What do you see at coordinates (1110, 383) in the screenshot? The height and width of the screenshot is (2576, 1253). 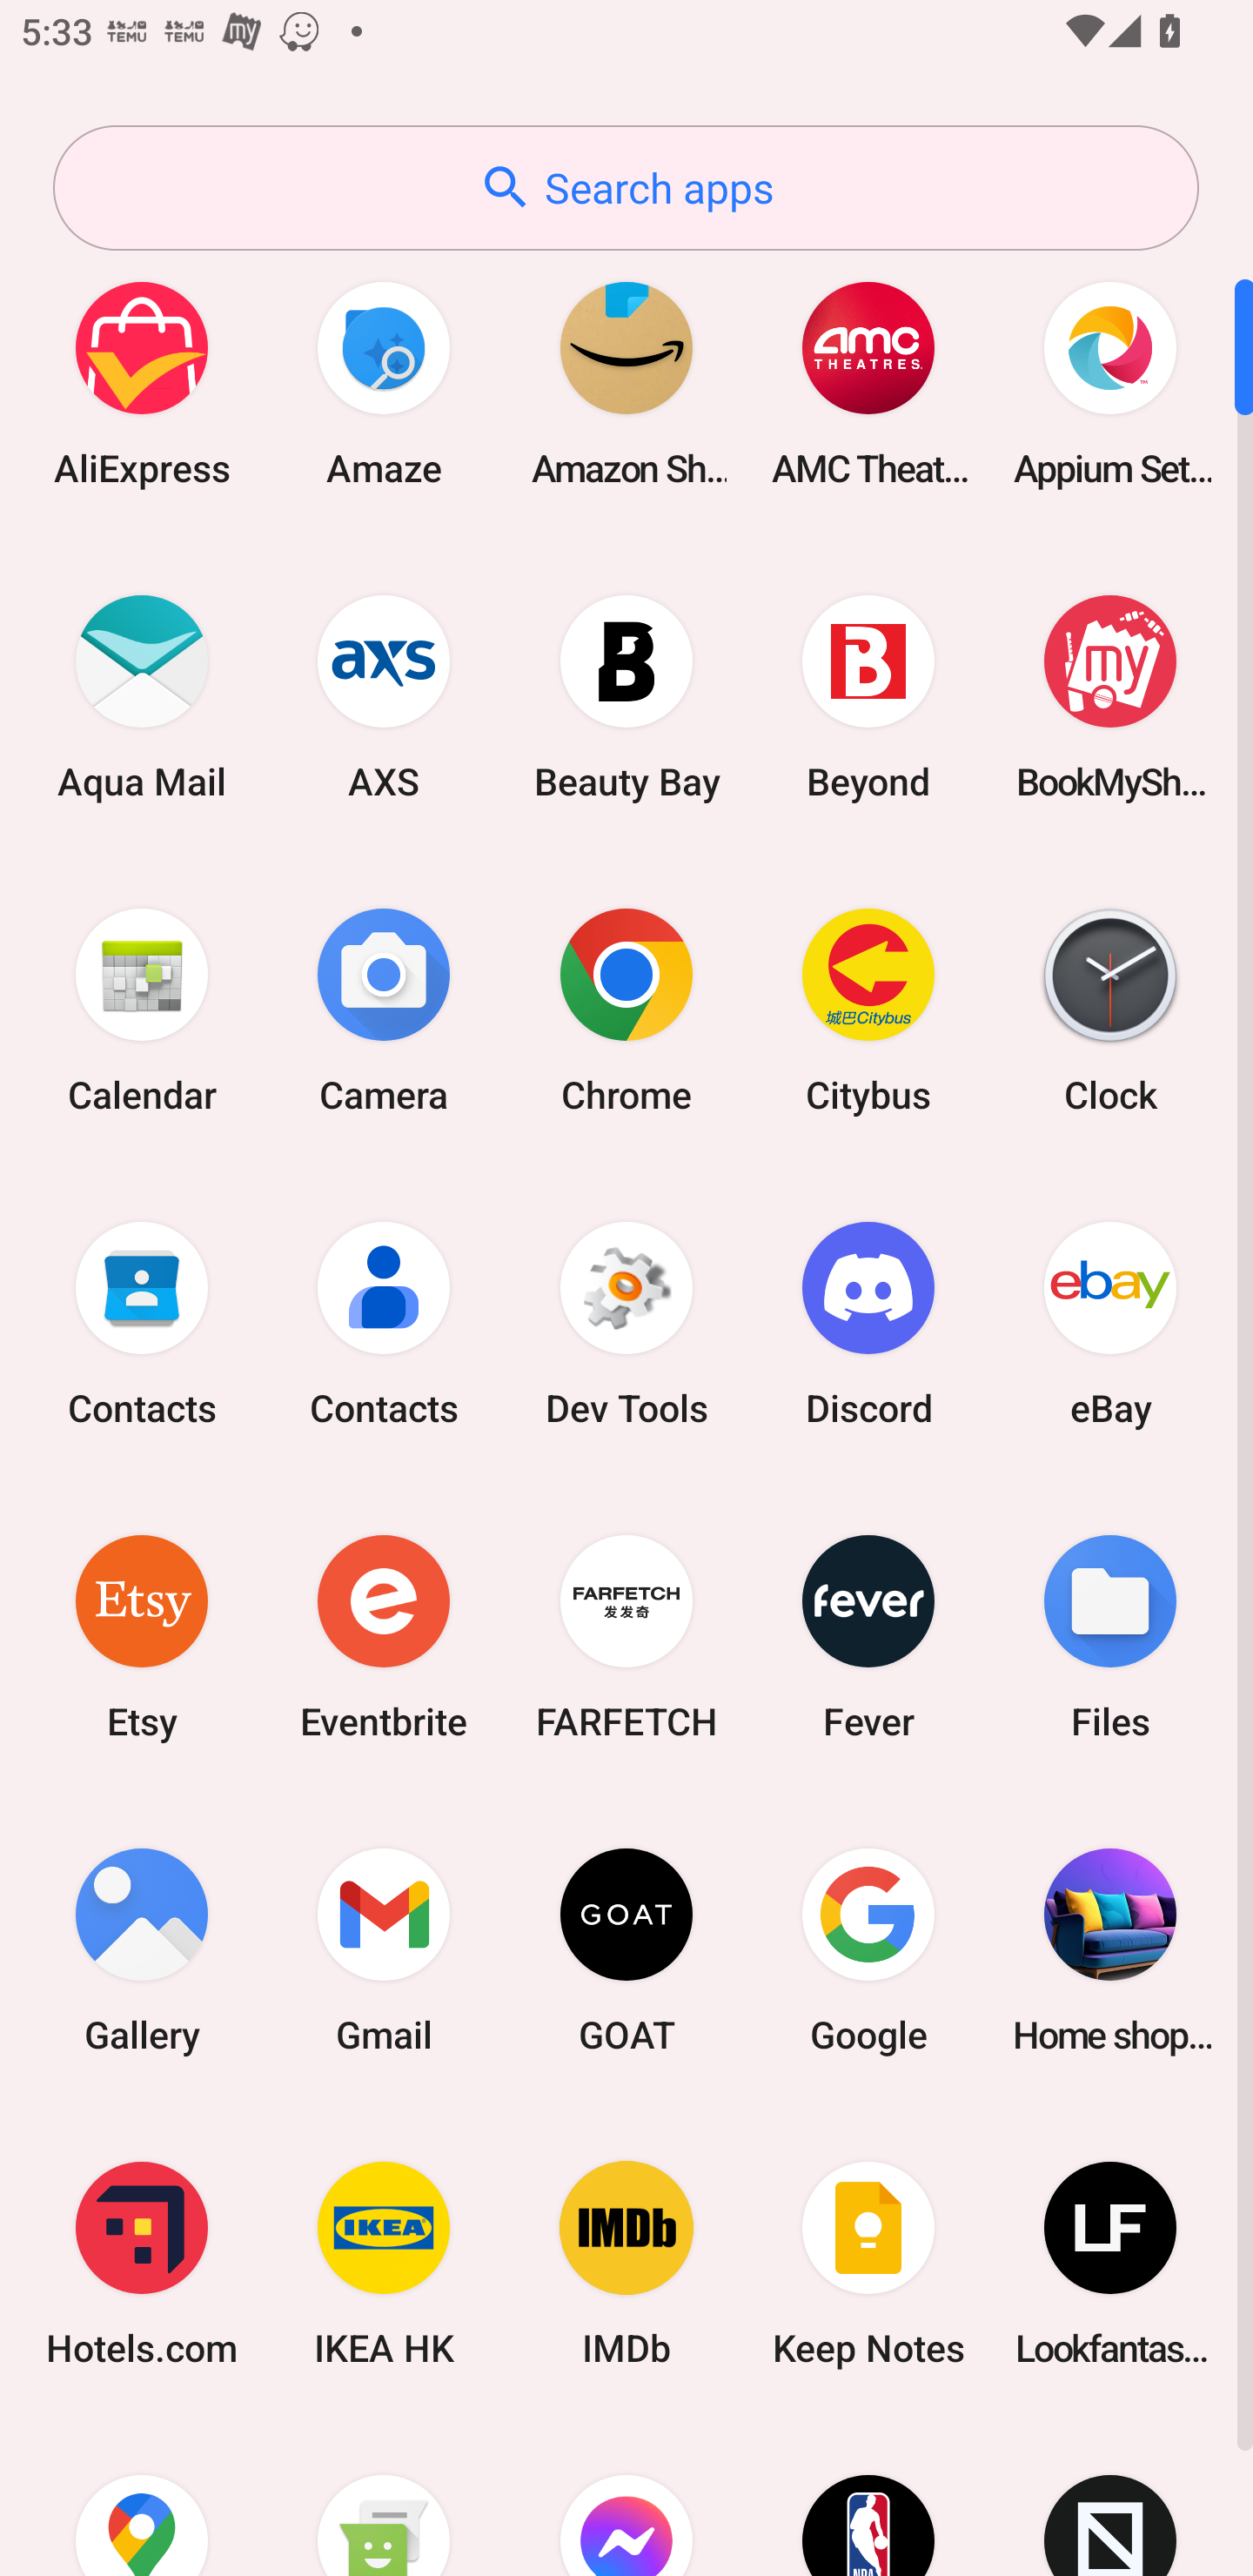 I see `Appium Settings` at bounding box center [1110, 383].